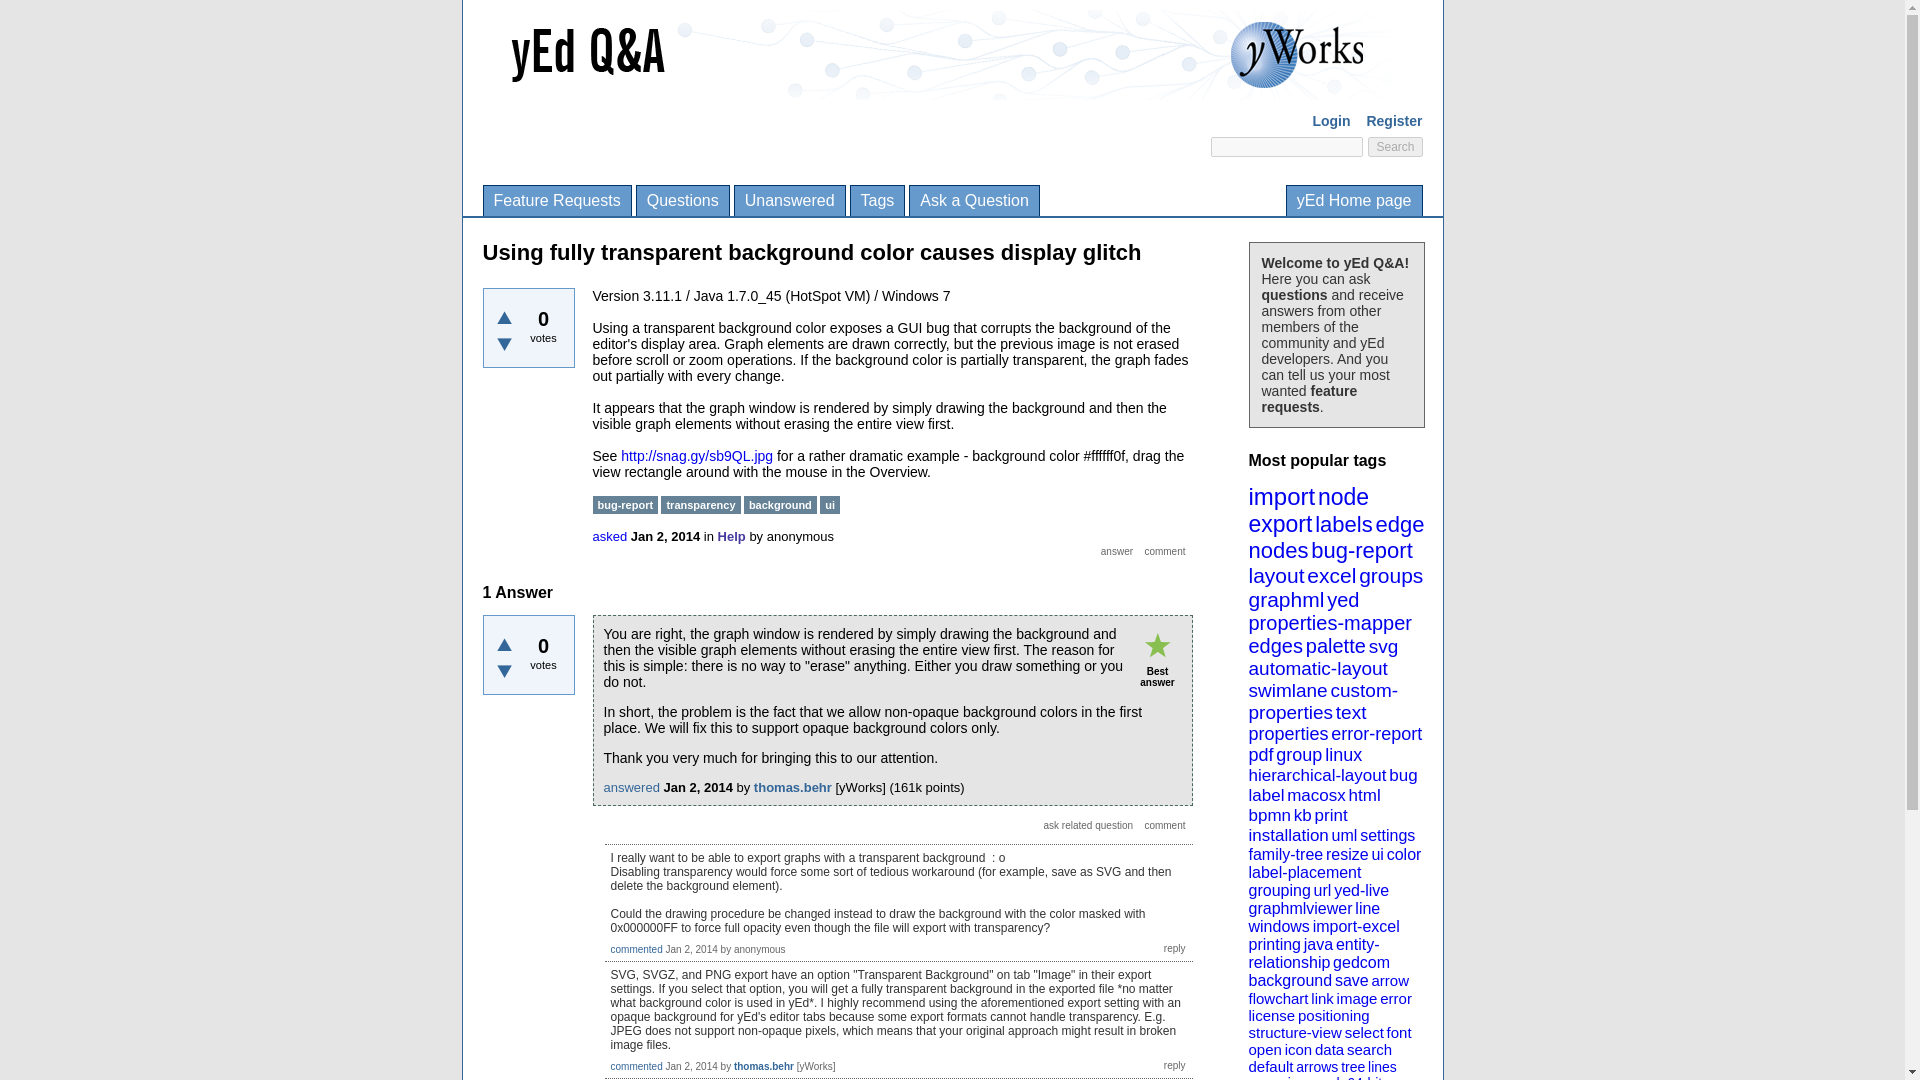 This screenshot has height=1080, width=1920. Describe the element at coordinates (974, 200) in the screenshot. I see `Ask a Question` at that location.